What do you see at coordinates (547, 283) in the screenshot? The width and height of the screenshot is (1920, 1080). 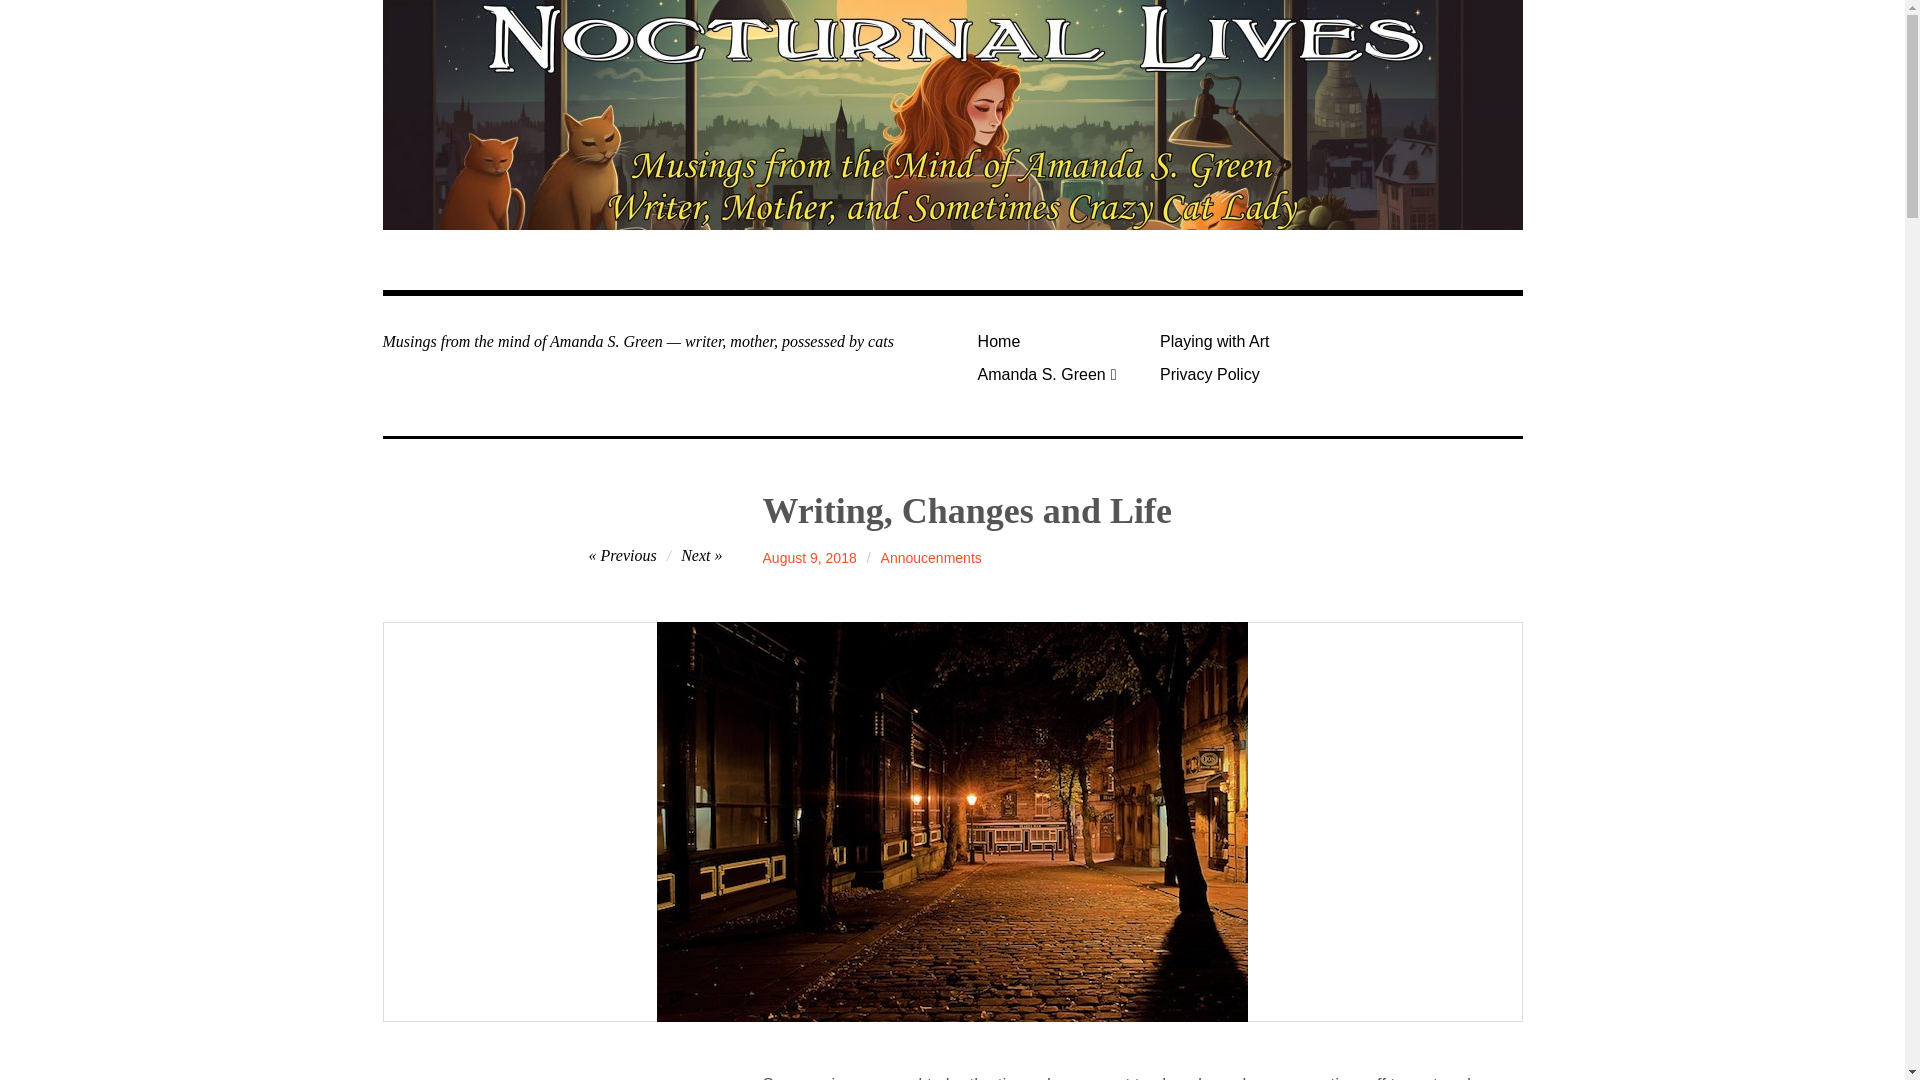 I see `Nocturnal Lives` at bounding box center [547, 283].